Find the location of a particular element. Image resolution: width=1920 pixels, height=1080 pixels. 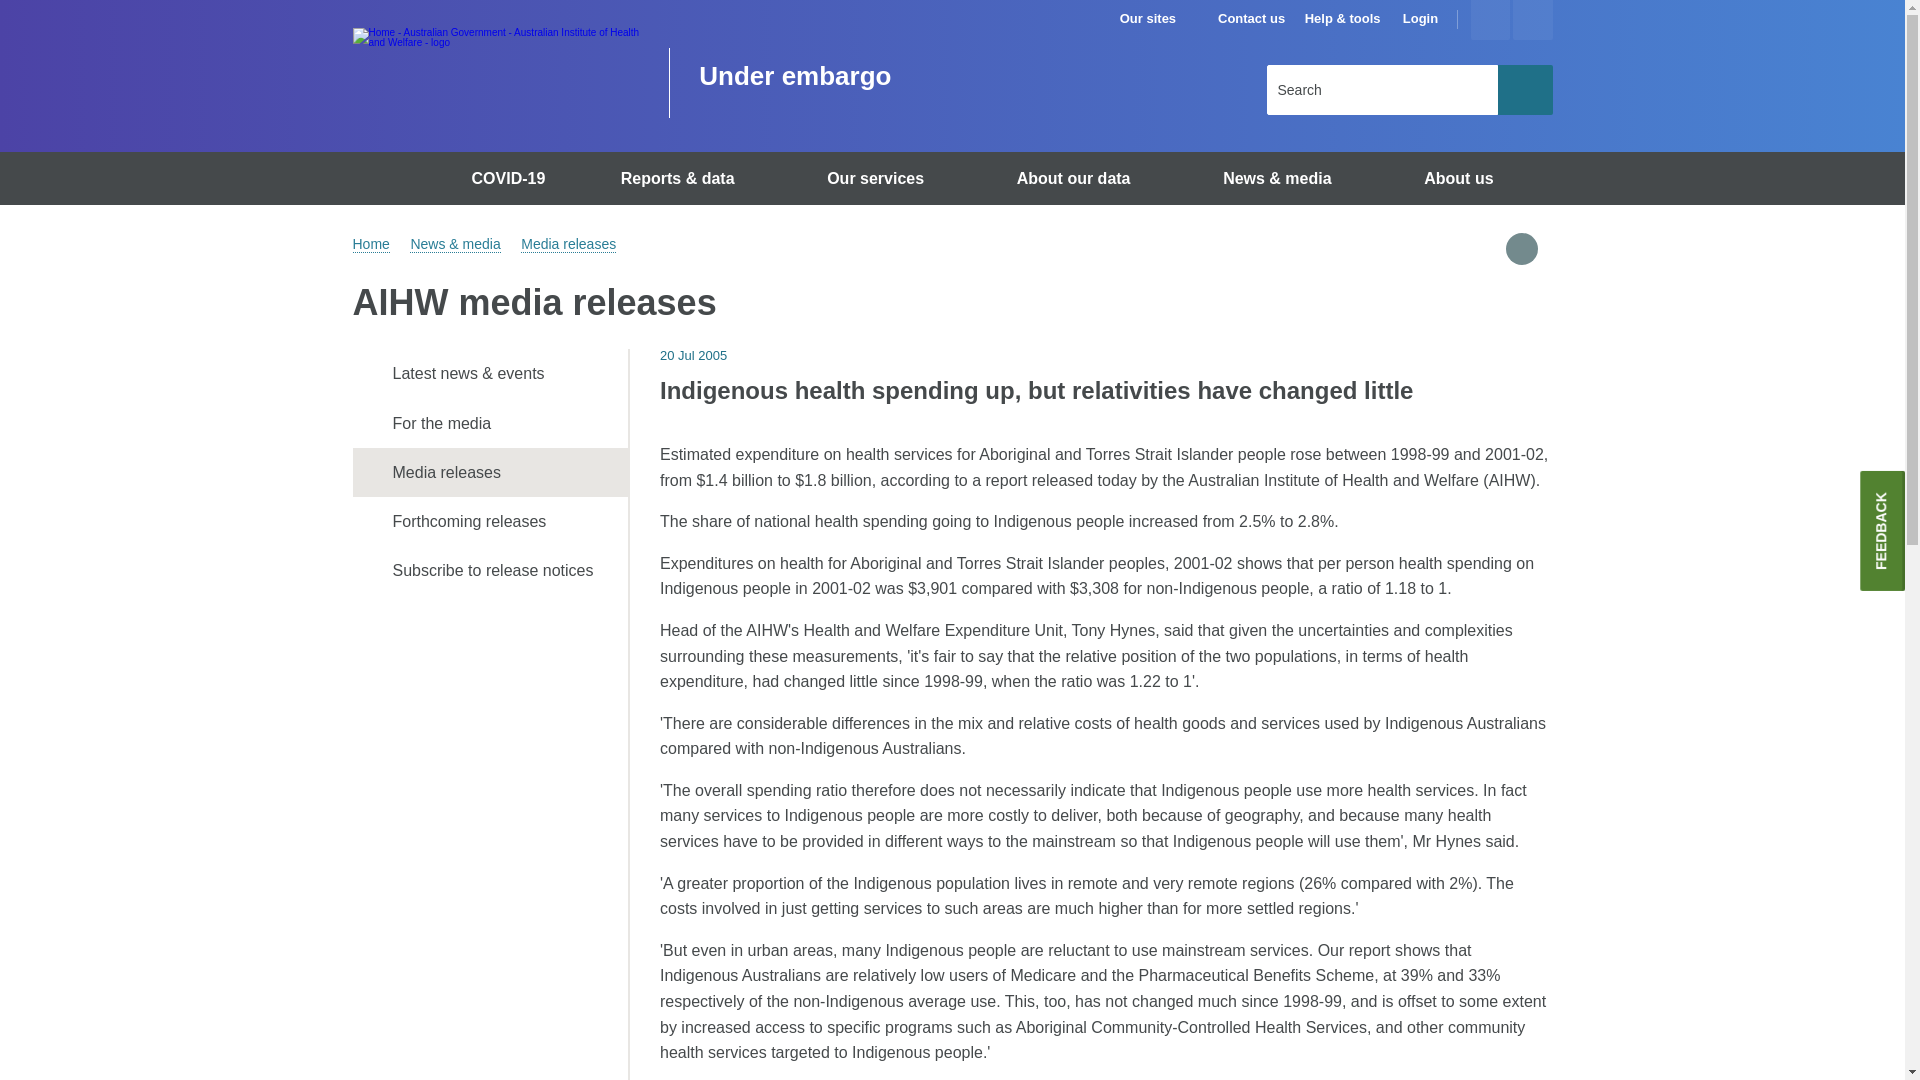

Decrease text size is located at coordinates (1532, 20).